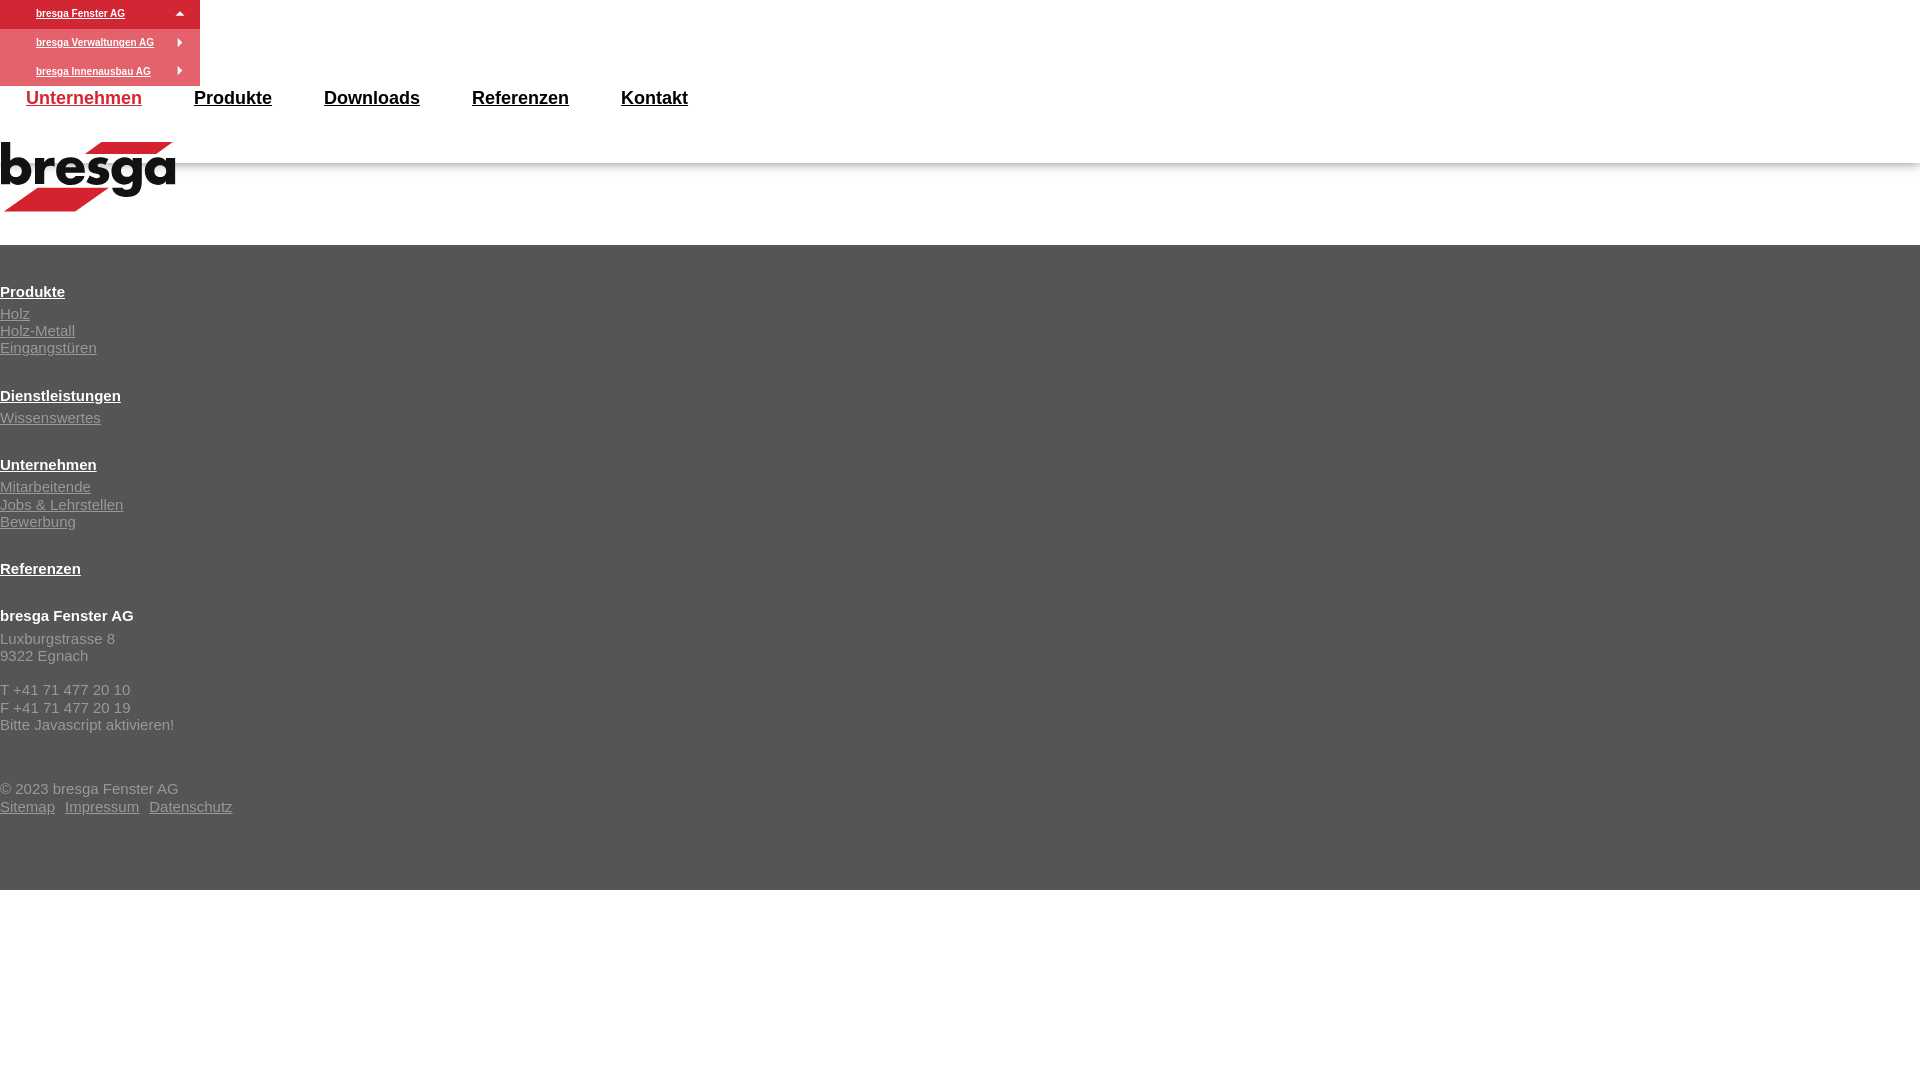 This screenshot has height=1080, width=1920. Describe the element at coordinates (46, 486) in the screenshot. I see `Mitarbeitende` at that location.